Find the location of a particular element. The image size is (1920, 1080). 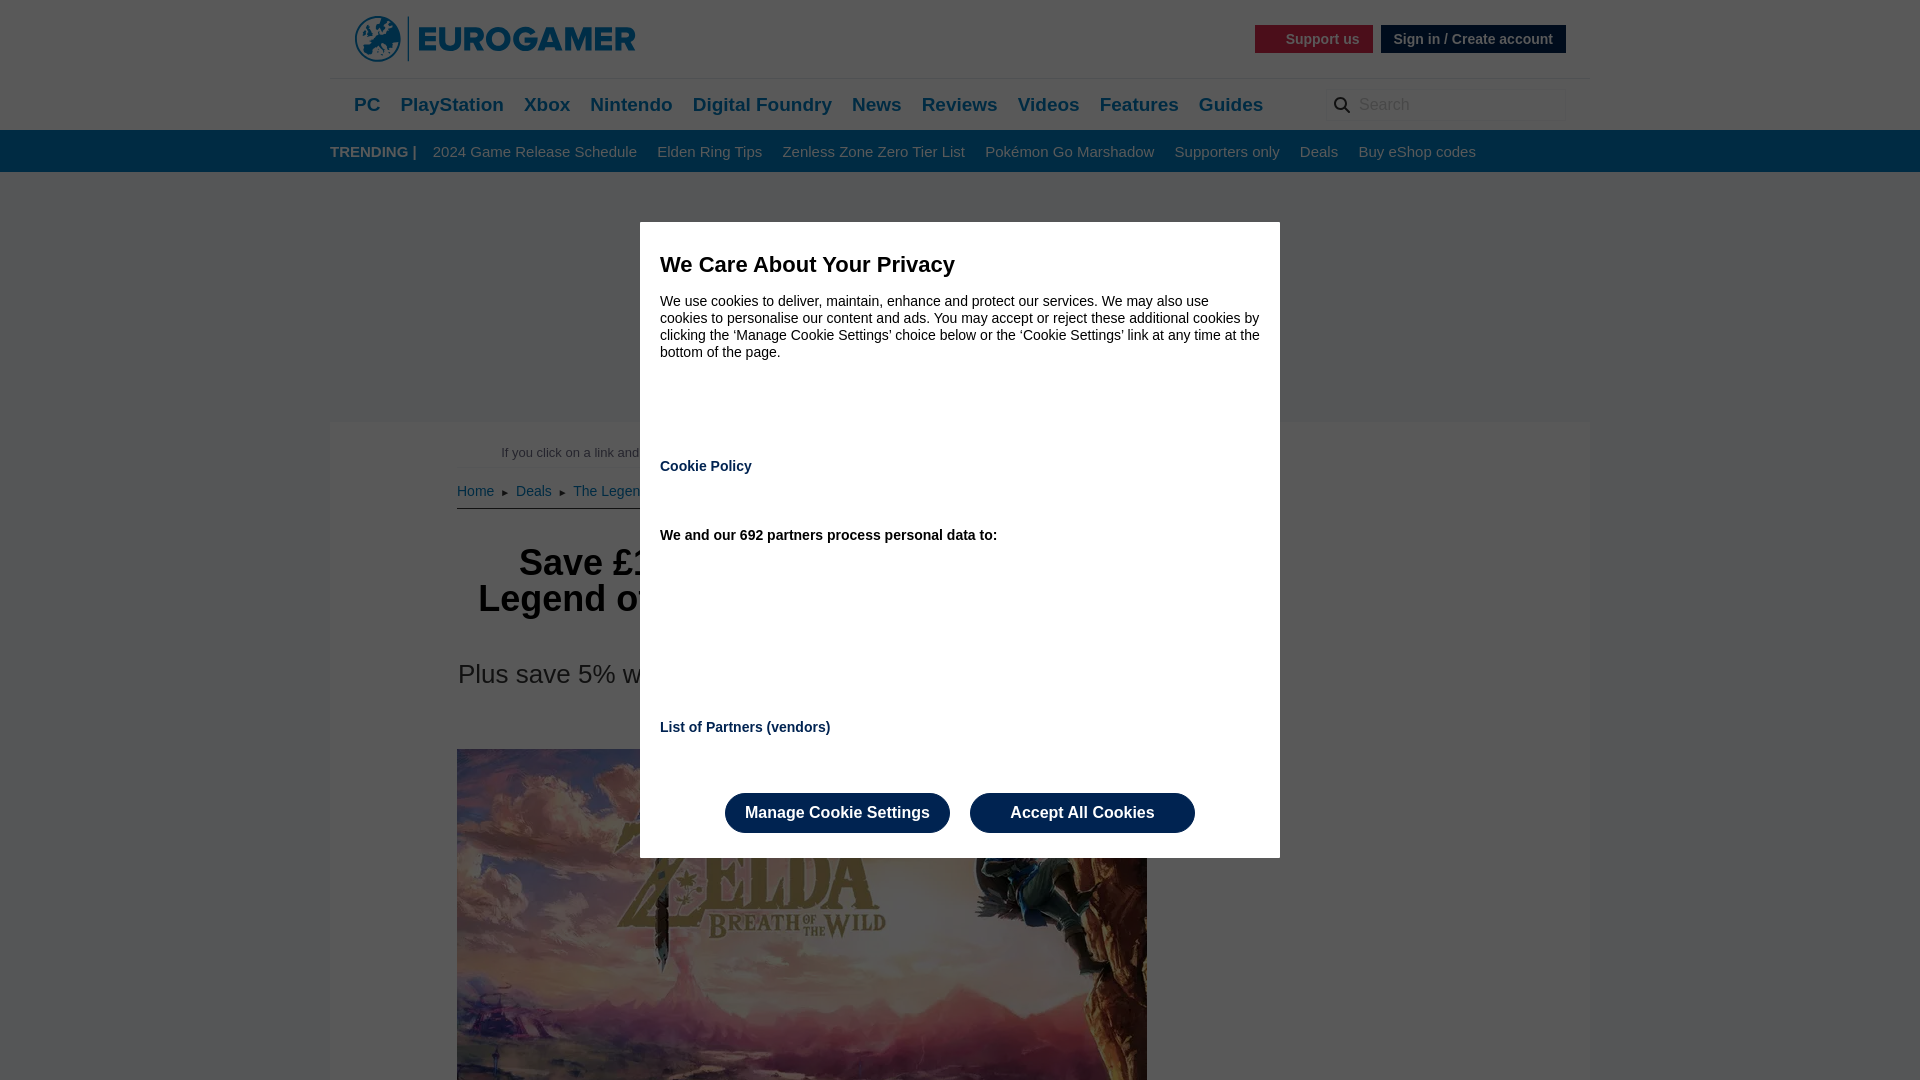

Nintendo is located at coordinates (630, 104).